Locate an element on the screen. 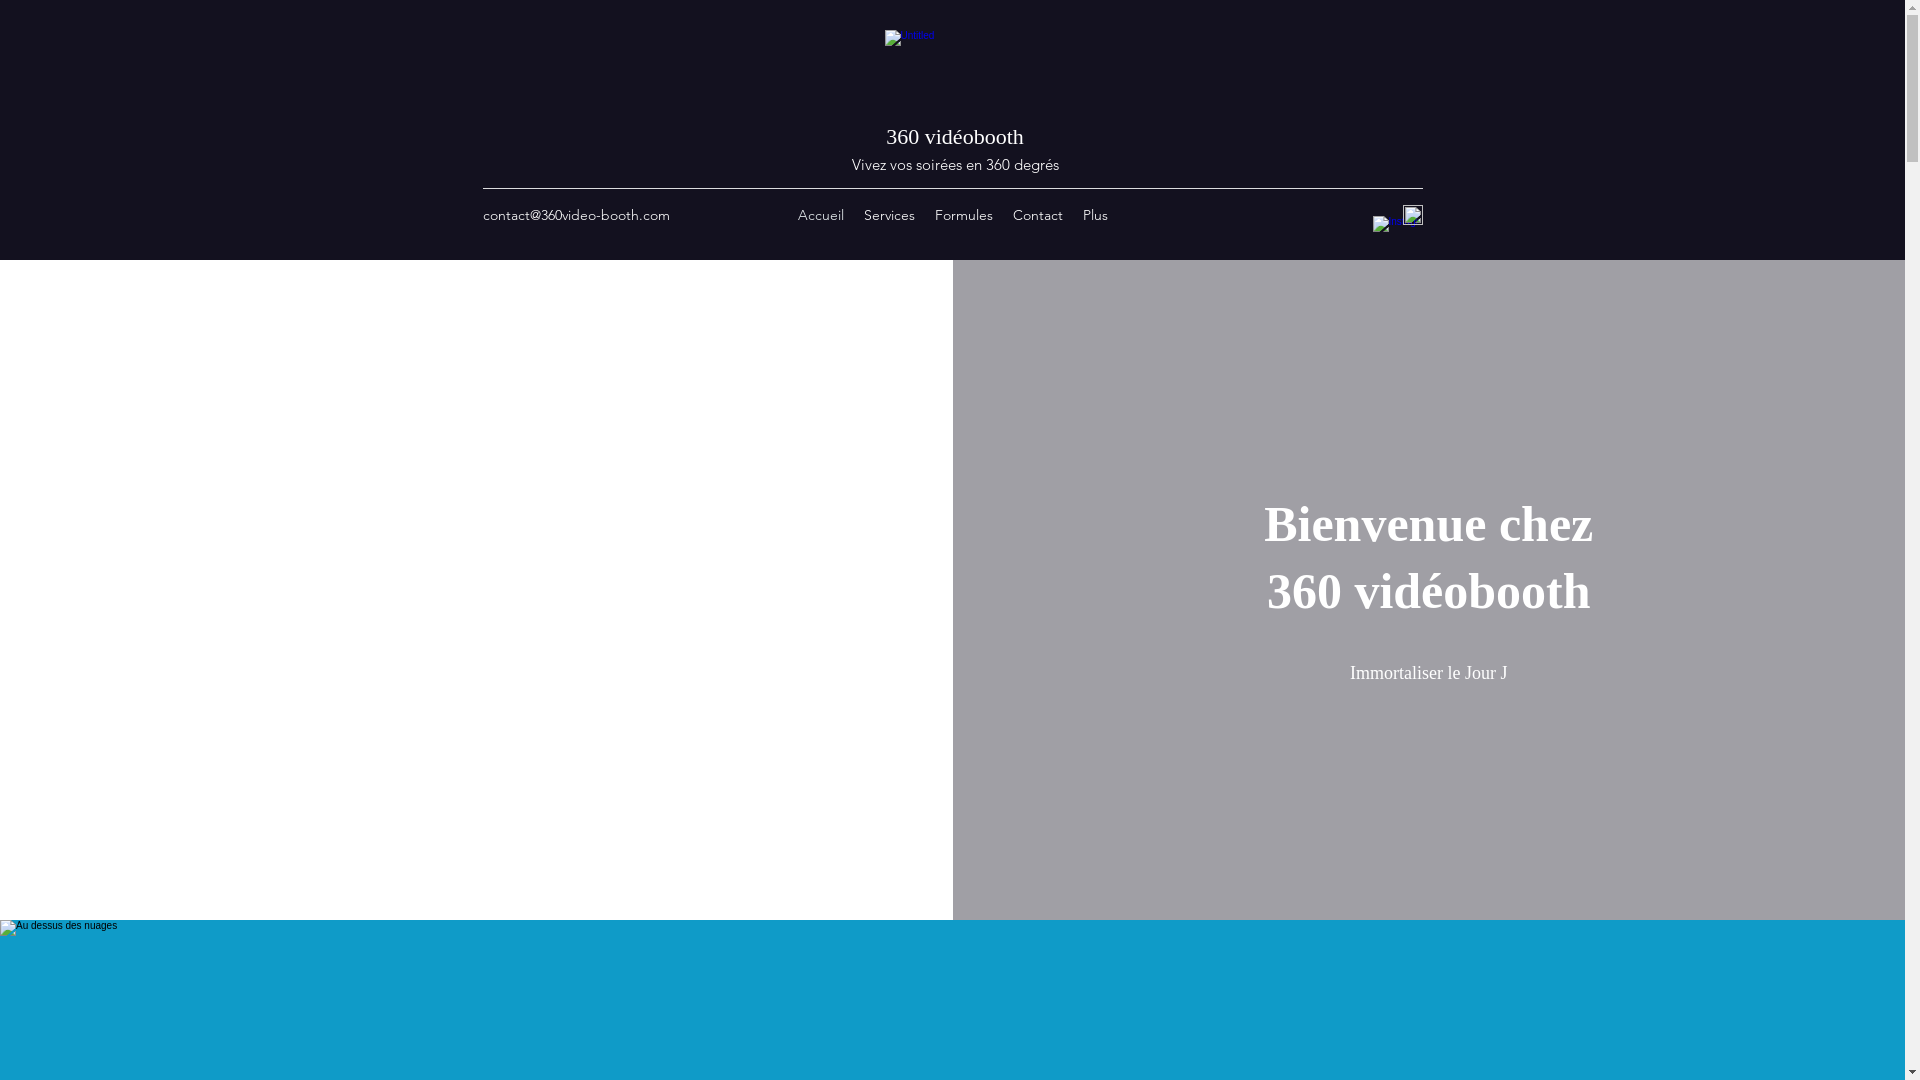 The width and height of the screenshot is (1920, 1080). Formules is located at coordinates (964, 215).